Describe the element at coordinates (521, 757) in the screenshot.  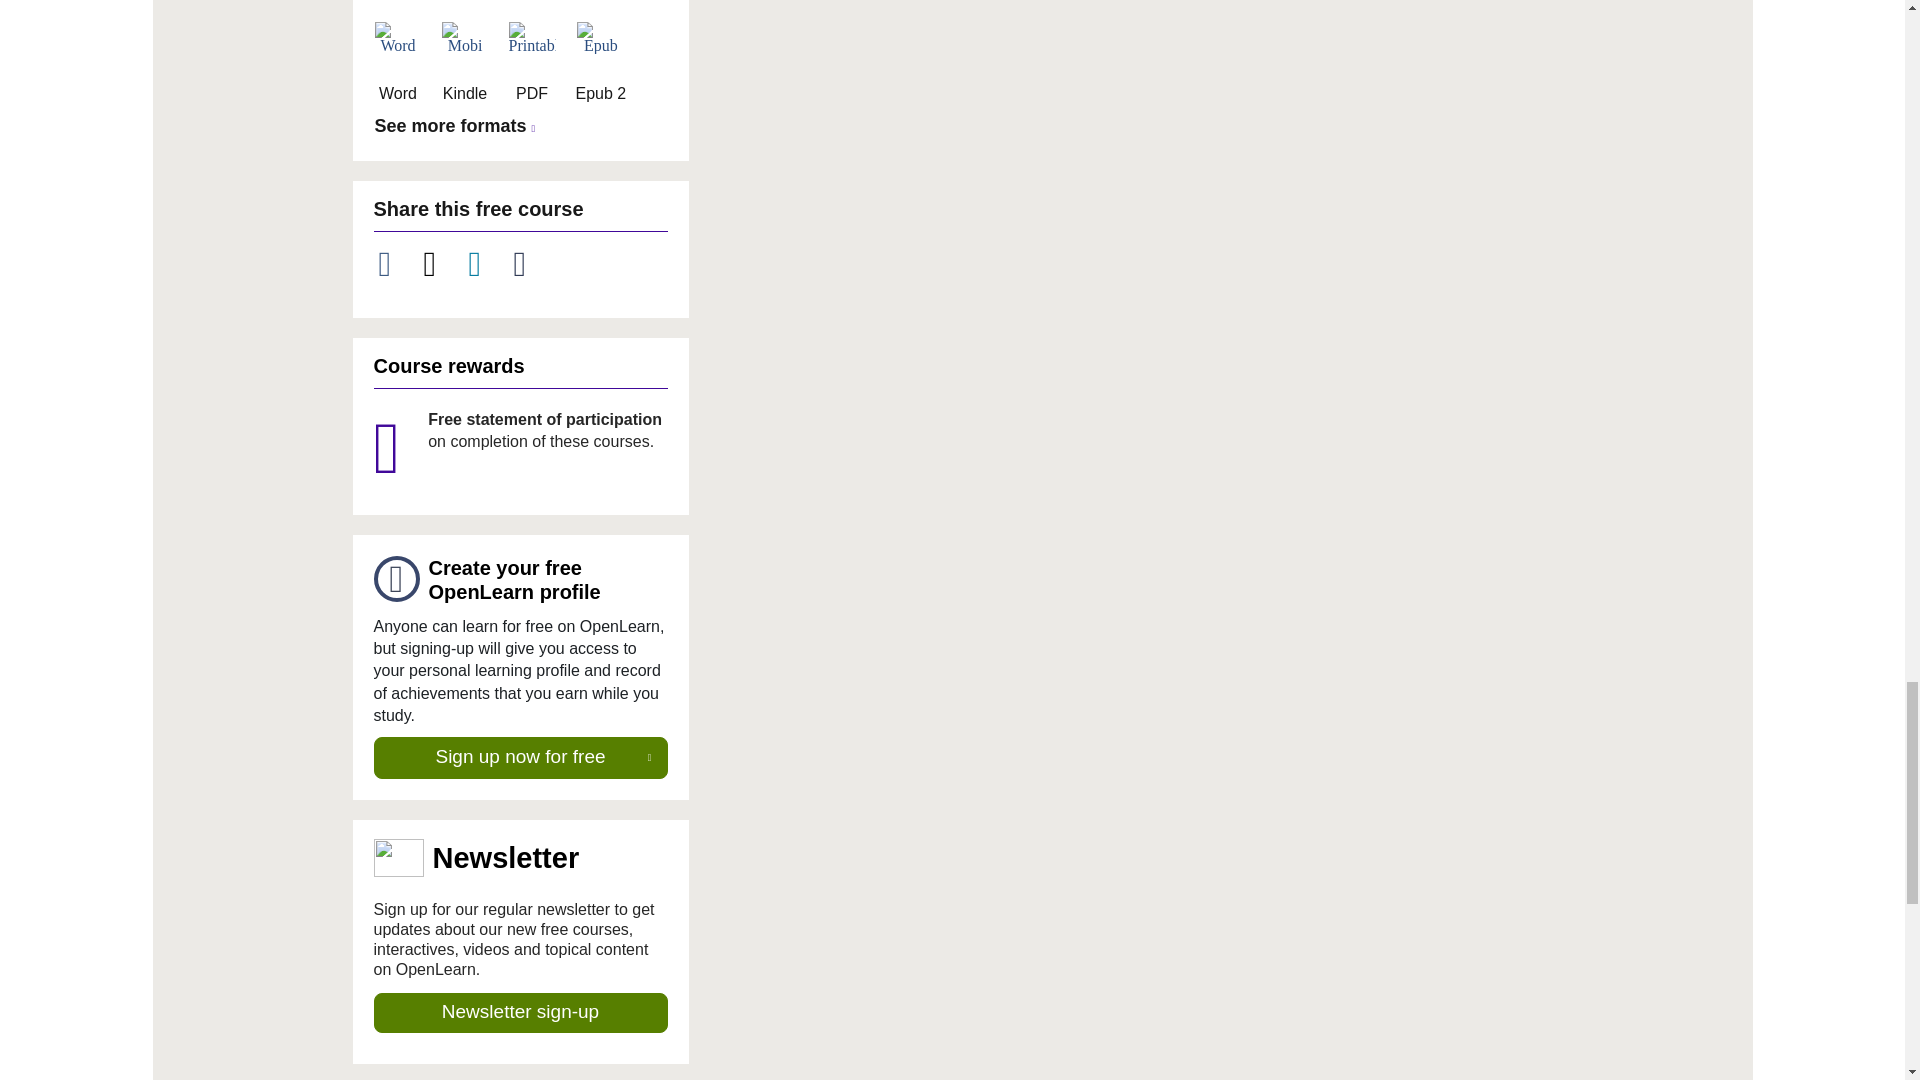
I see `Sign up now for free` at that location.